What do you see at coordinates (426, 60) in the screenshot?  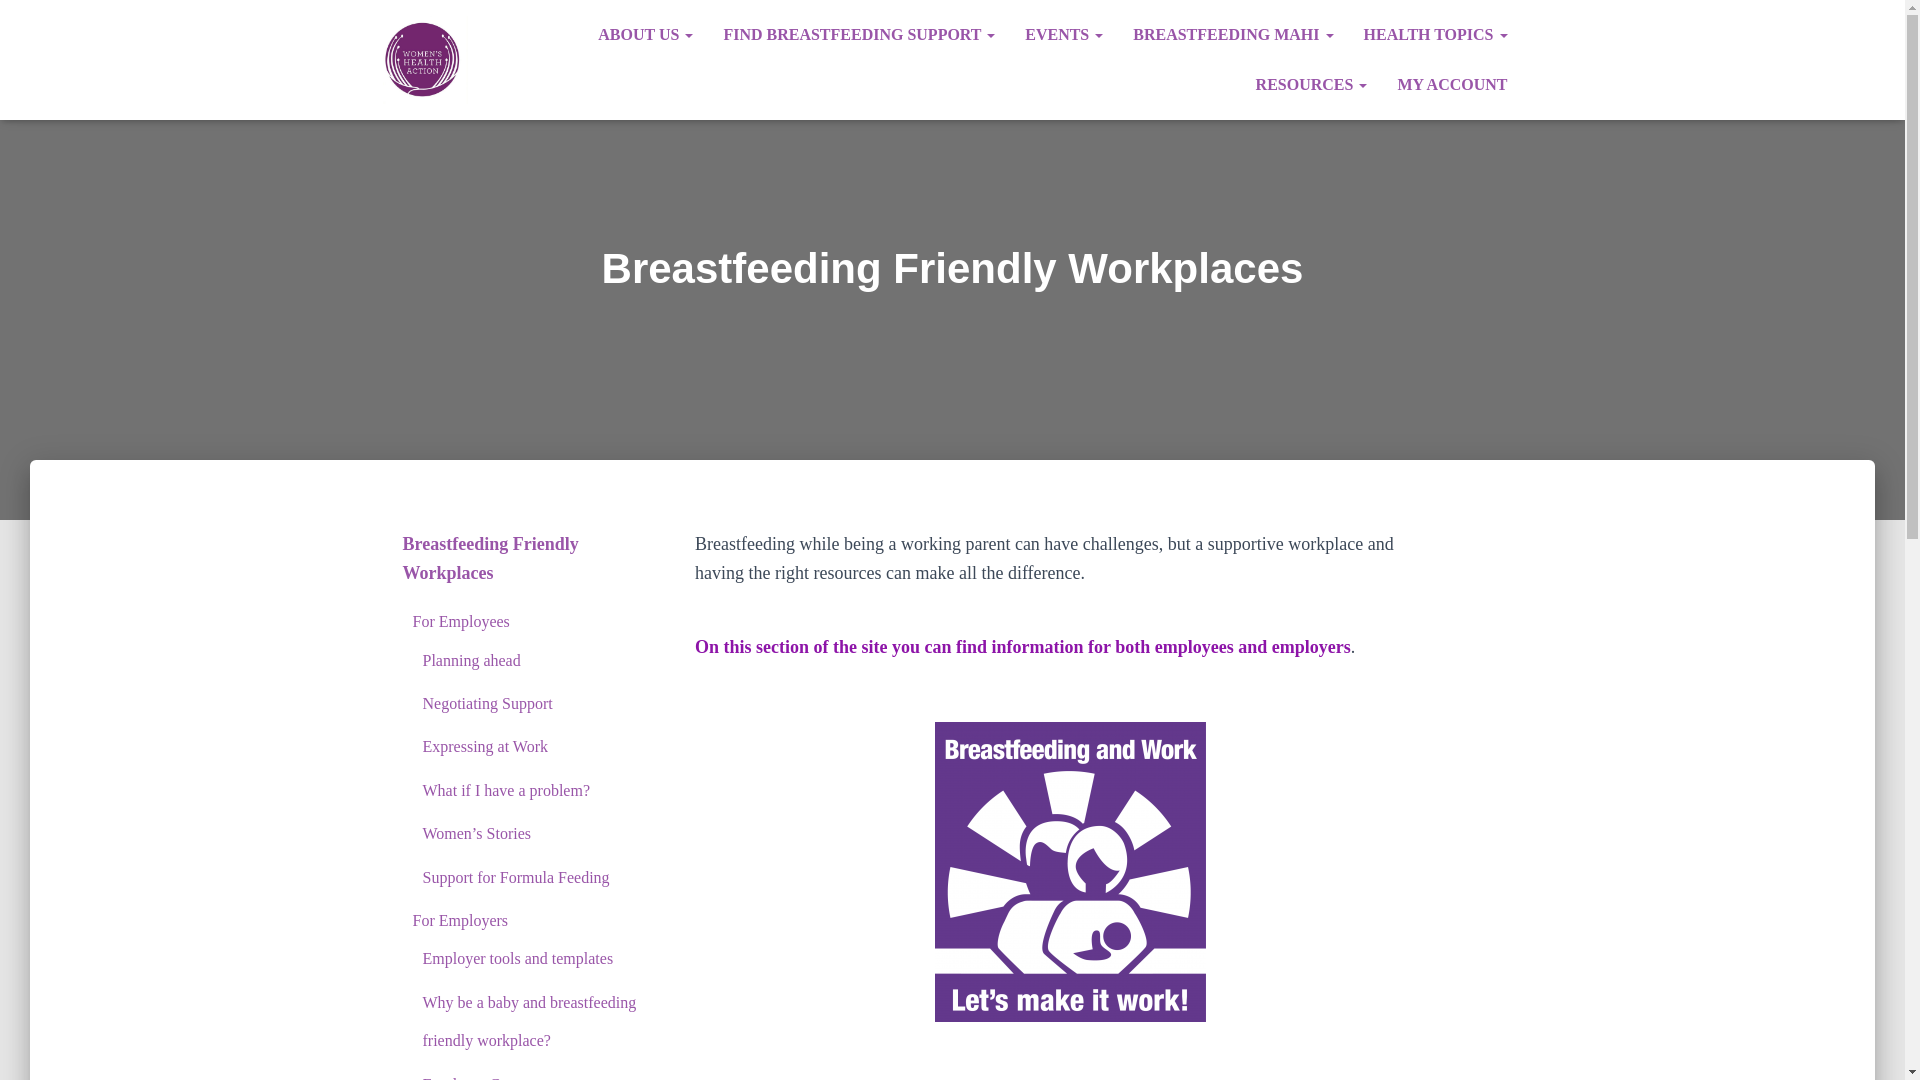 I see `Womens Health Action` at bounding box center [426, 60].